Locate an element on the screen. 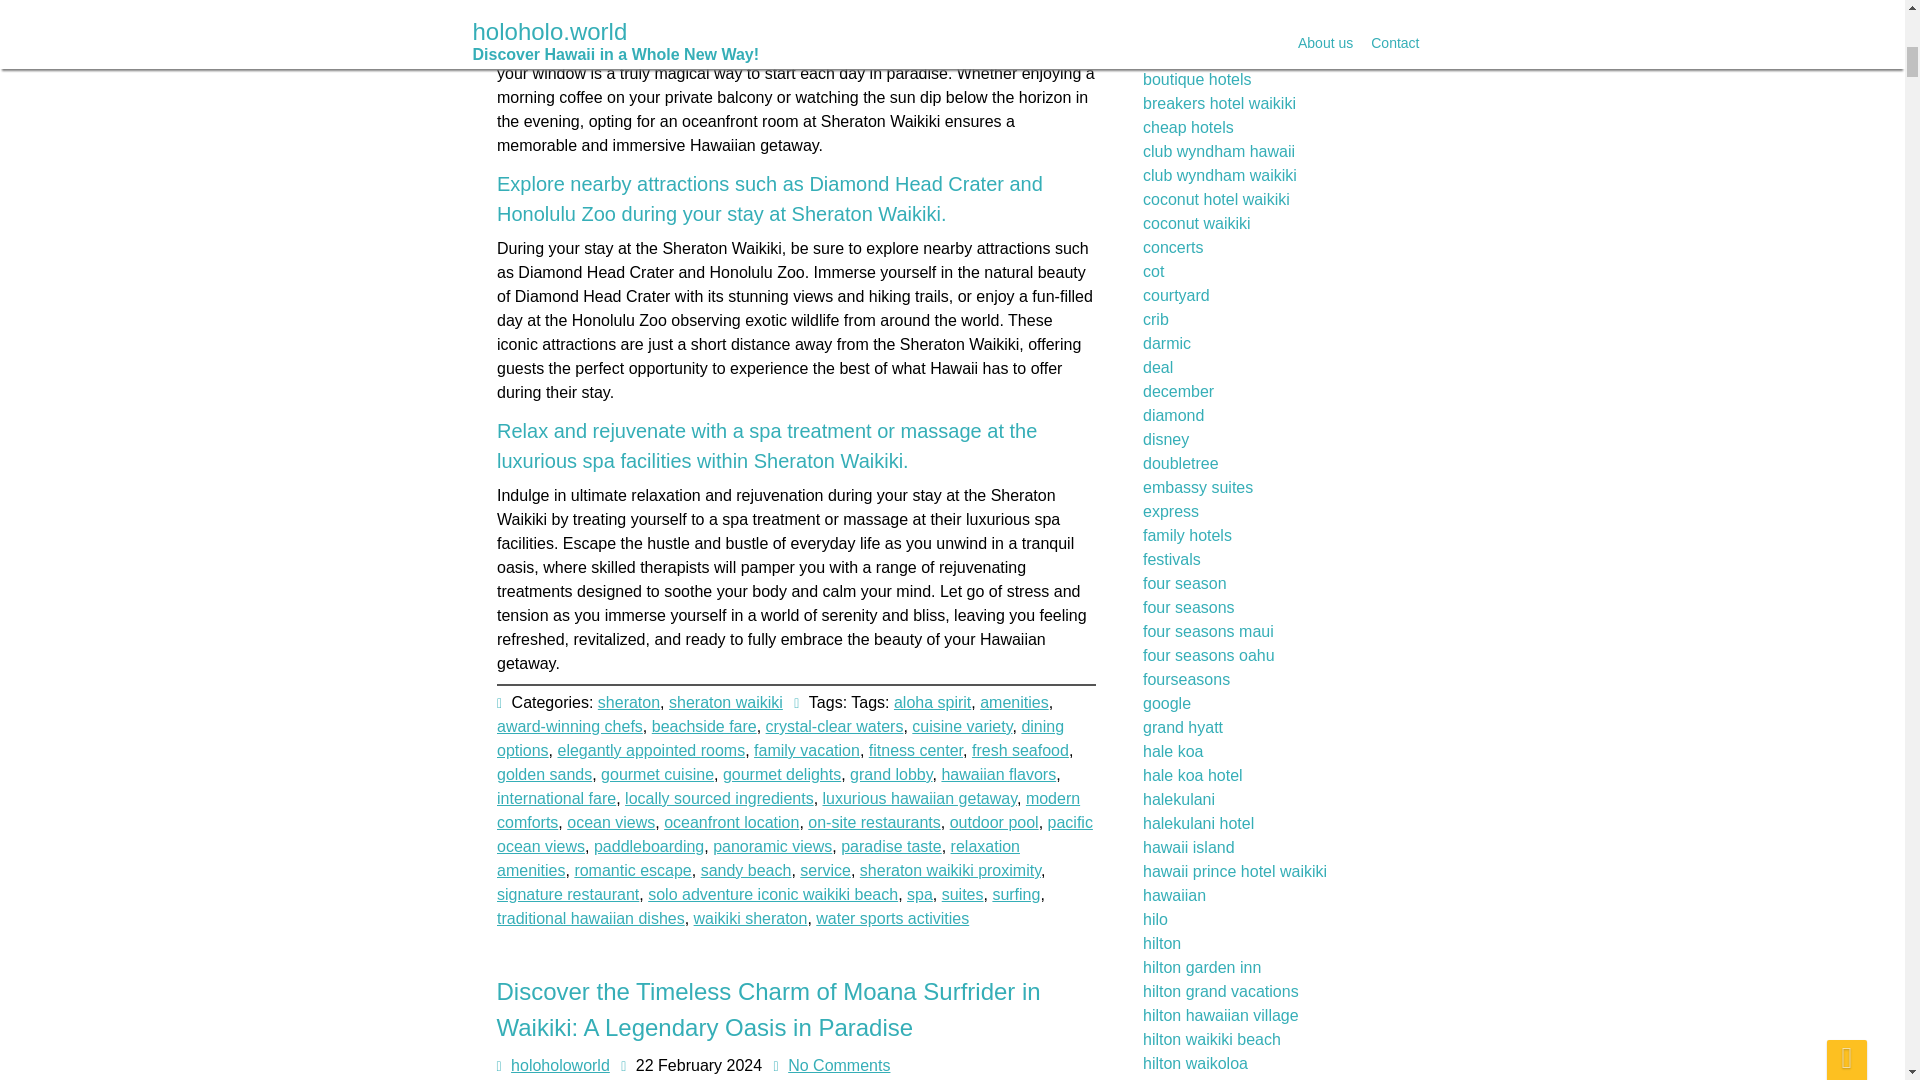 This screenshot has height=1080, width=1920. luxurious hawaiian getaway is located at coordinates (918, 775).